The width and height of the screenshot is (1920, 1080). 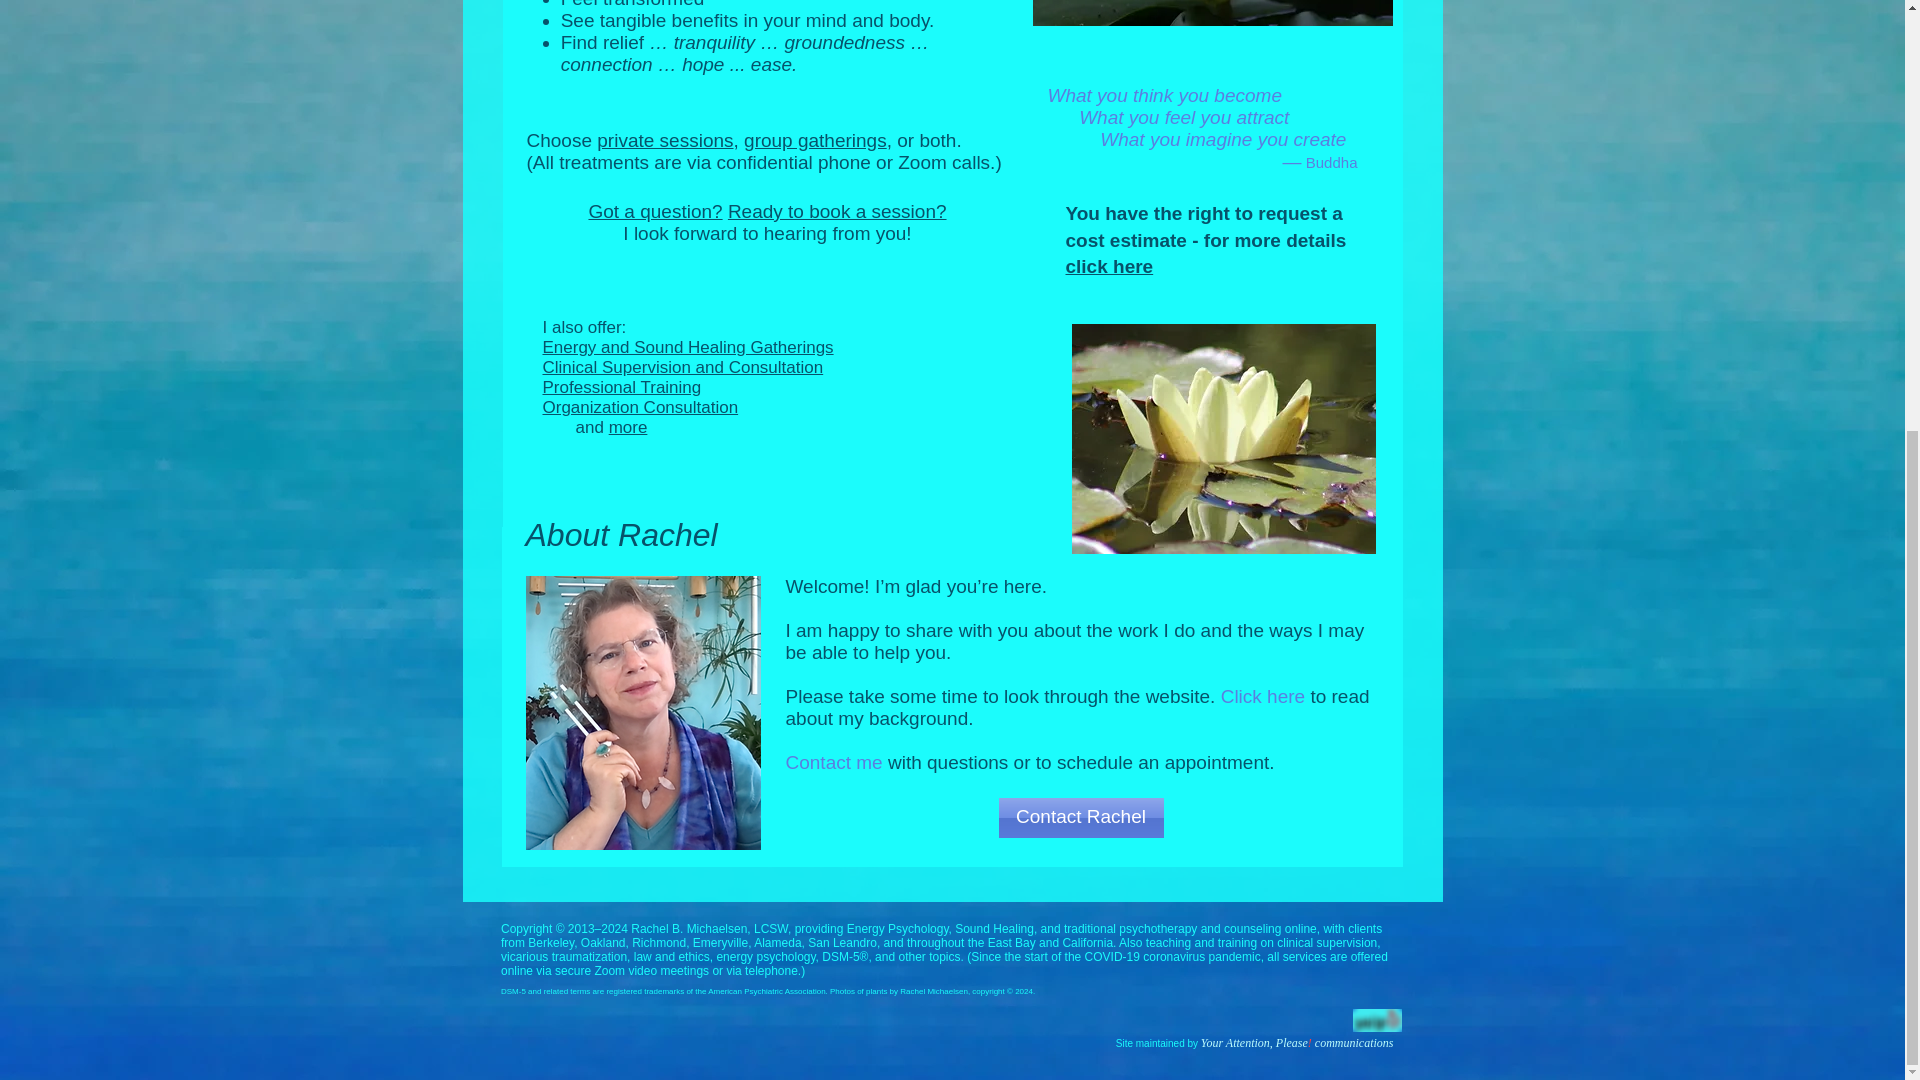 I want to click on lick here, so click(x=1270, y=696).